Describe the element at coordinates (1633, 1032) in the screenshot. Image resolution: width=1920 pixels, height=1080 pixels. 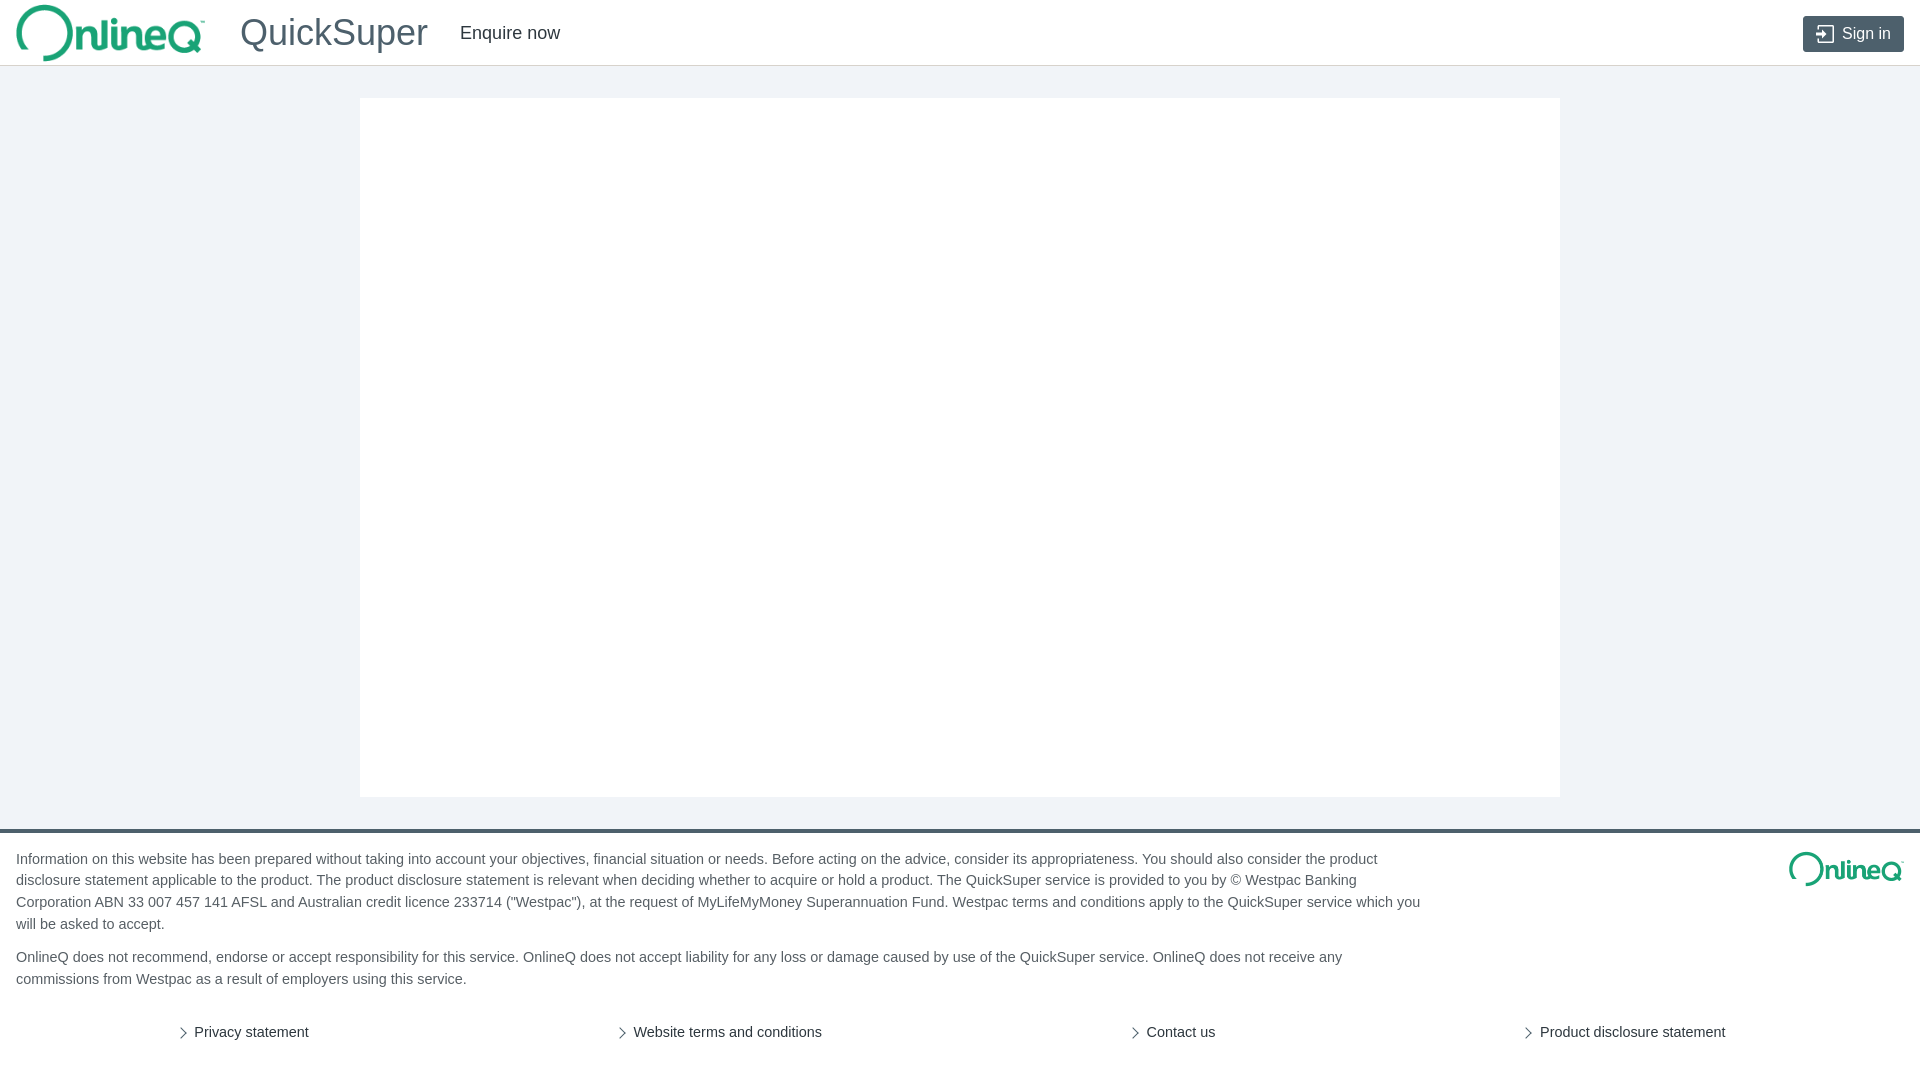
I see `Product disclosure statement` at that location.